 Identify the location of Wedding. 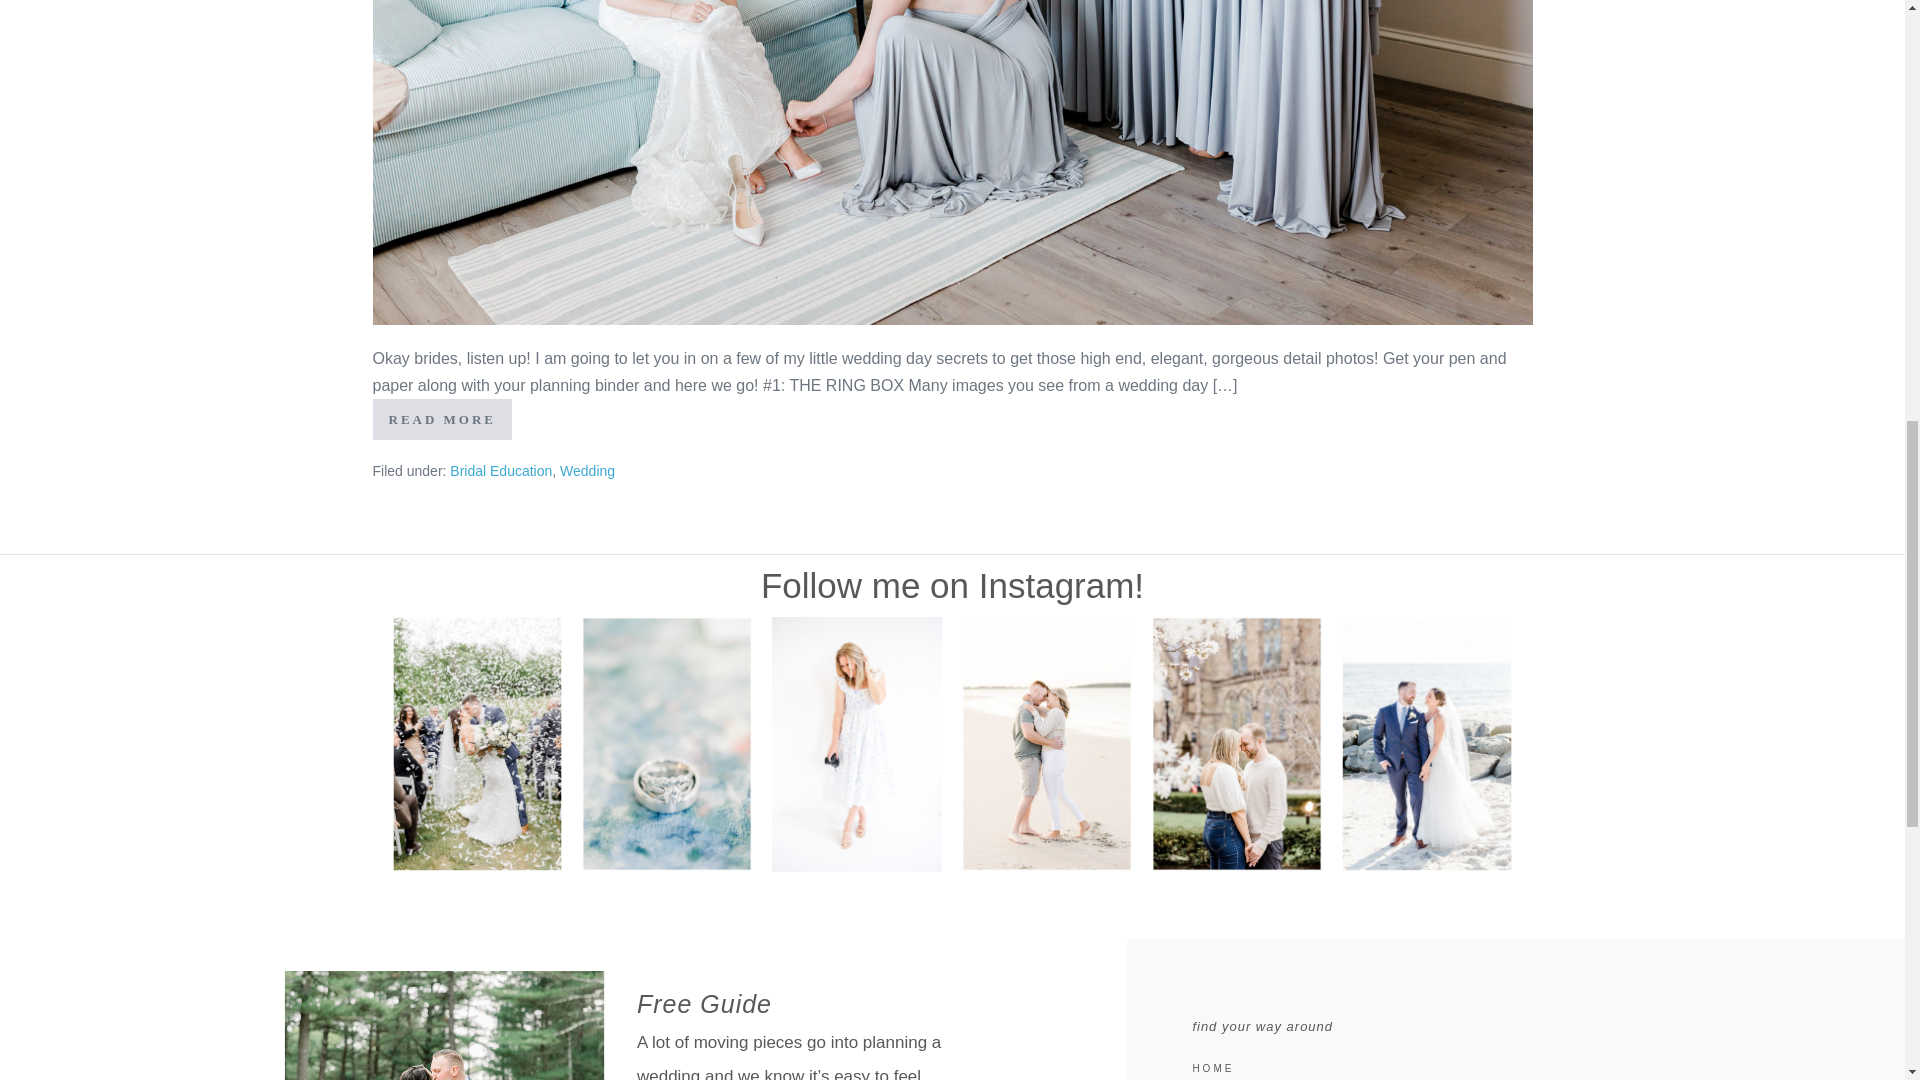
(587, 471).